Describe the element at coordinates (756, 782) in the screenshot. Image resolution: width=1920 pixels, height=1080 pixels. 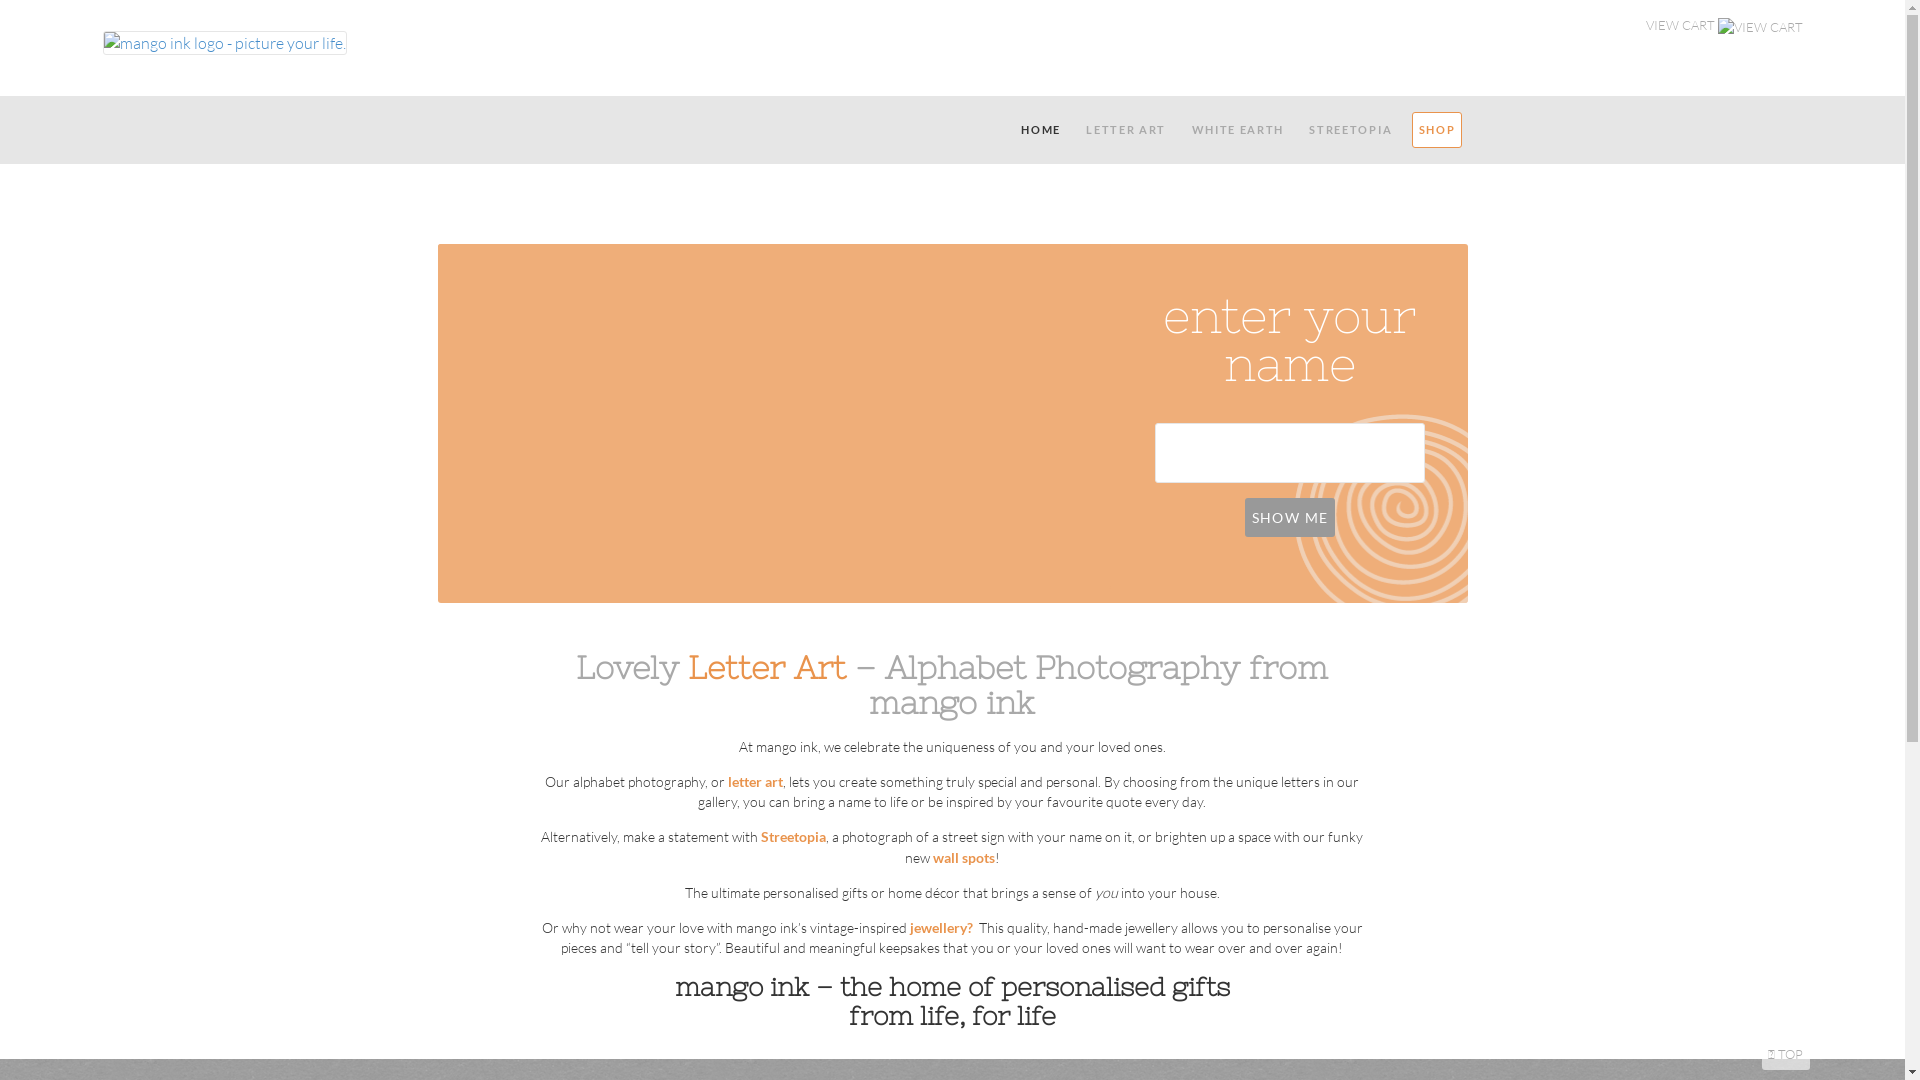
I see `letter art` at that location.